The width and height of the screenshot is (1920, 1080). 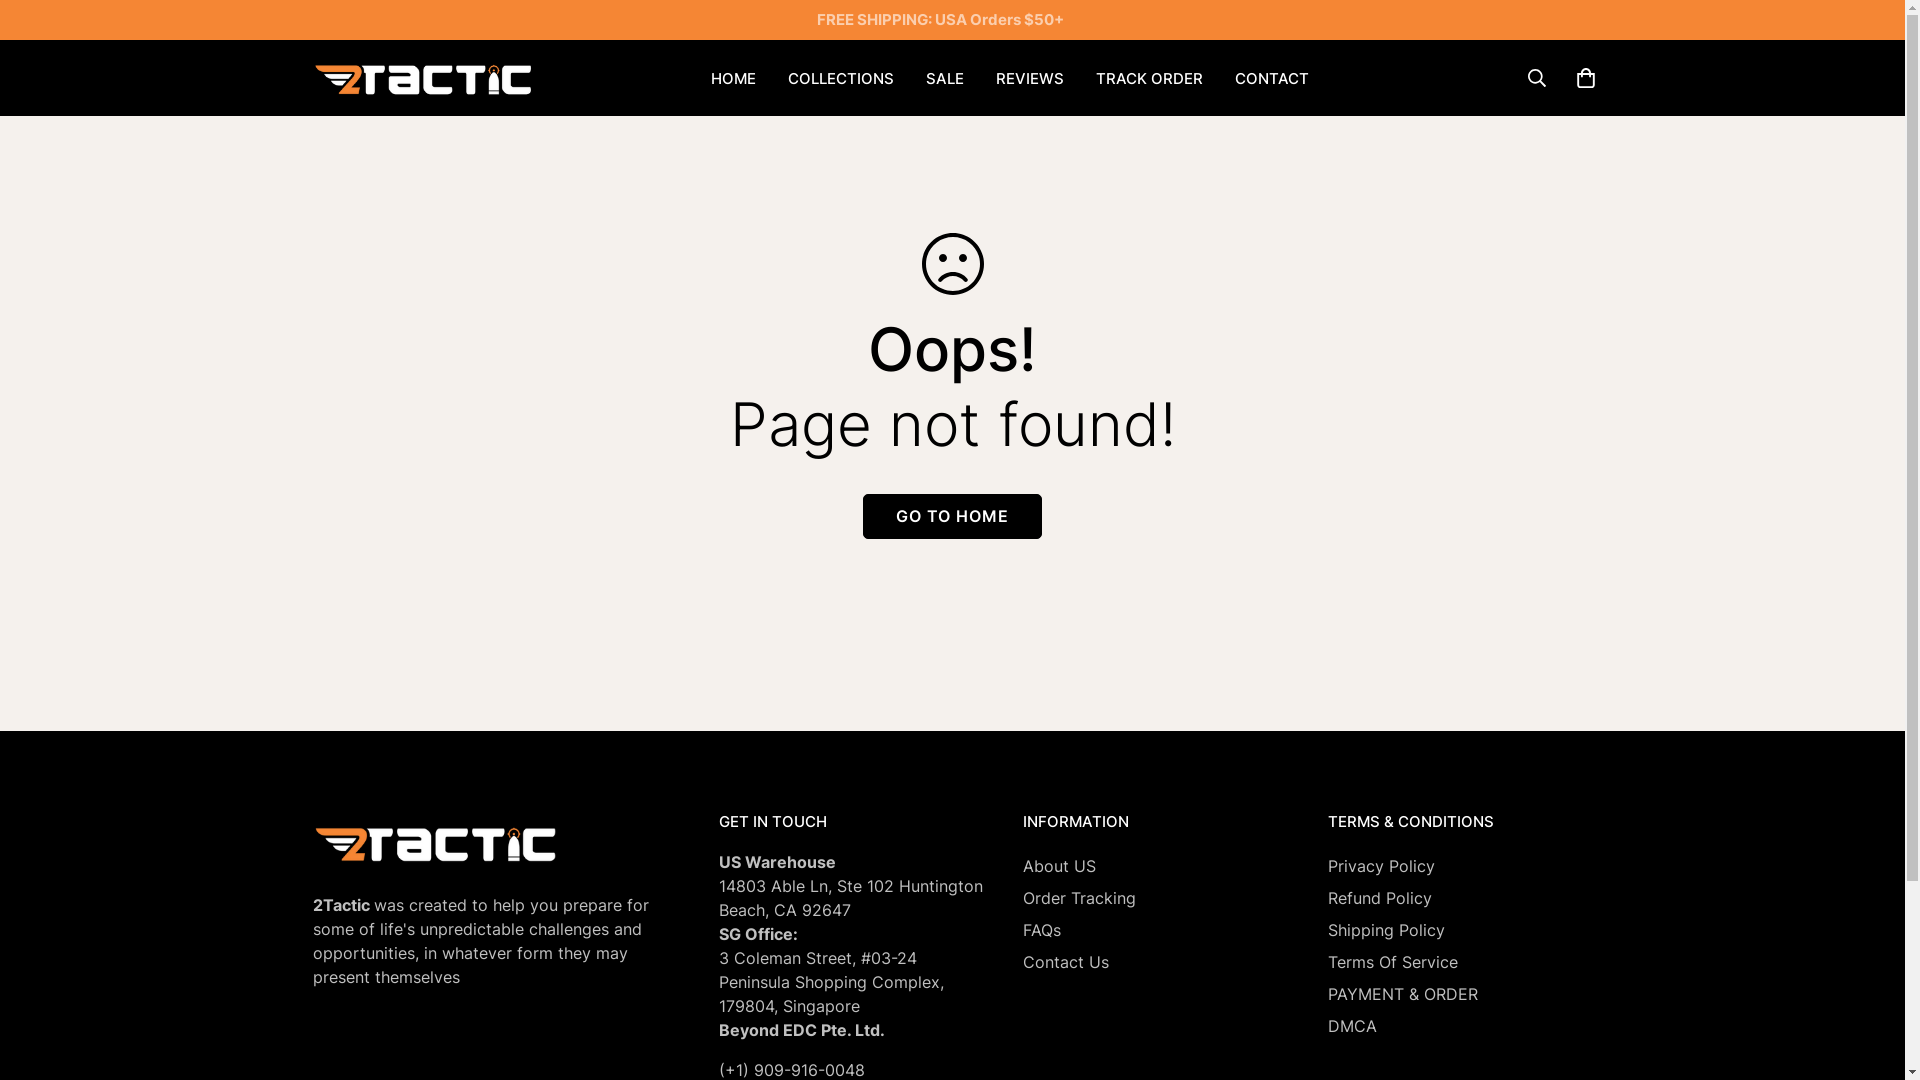 I want to click on DMCA, so click(x=1352, y=1026).